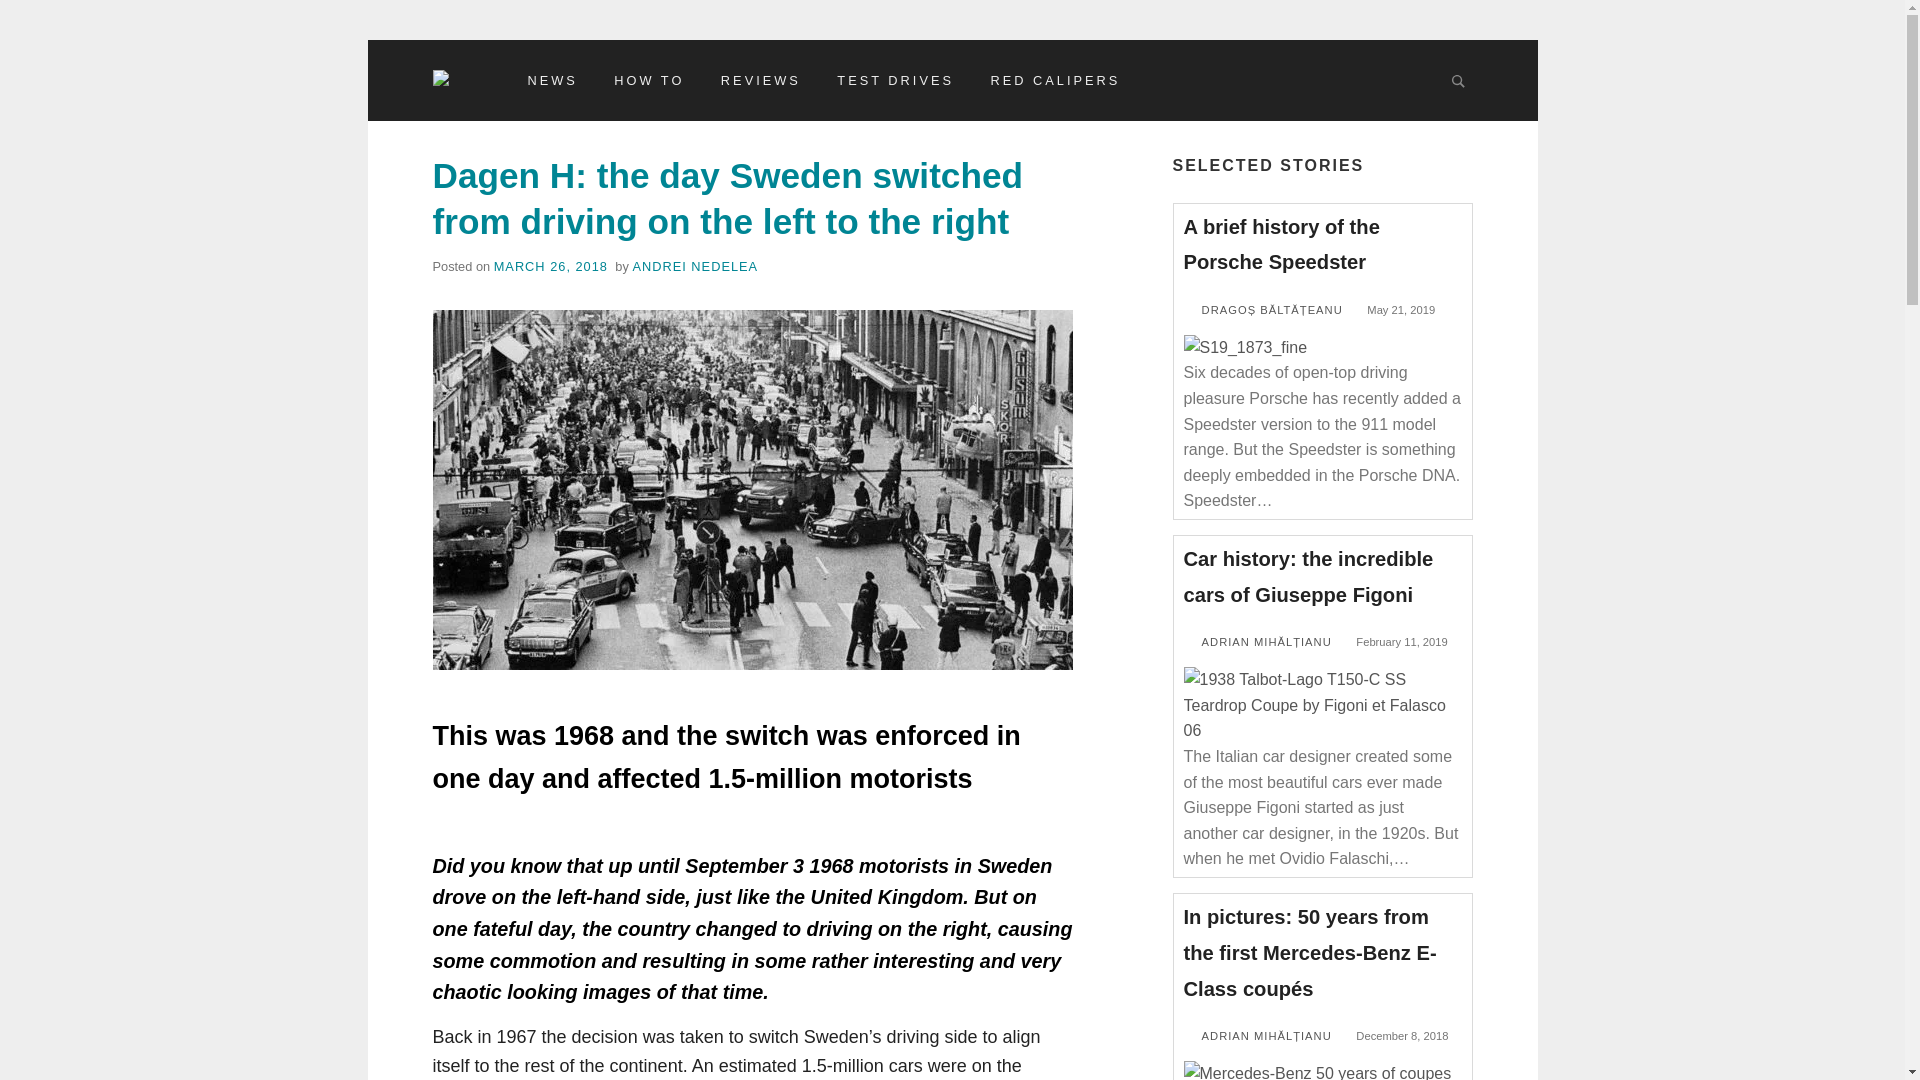  Describe the element at coordinates (895, 80) in the screenshot. I see `TEST DRIVES` at that location.